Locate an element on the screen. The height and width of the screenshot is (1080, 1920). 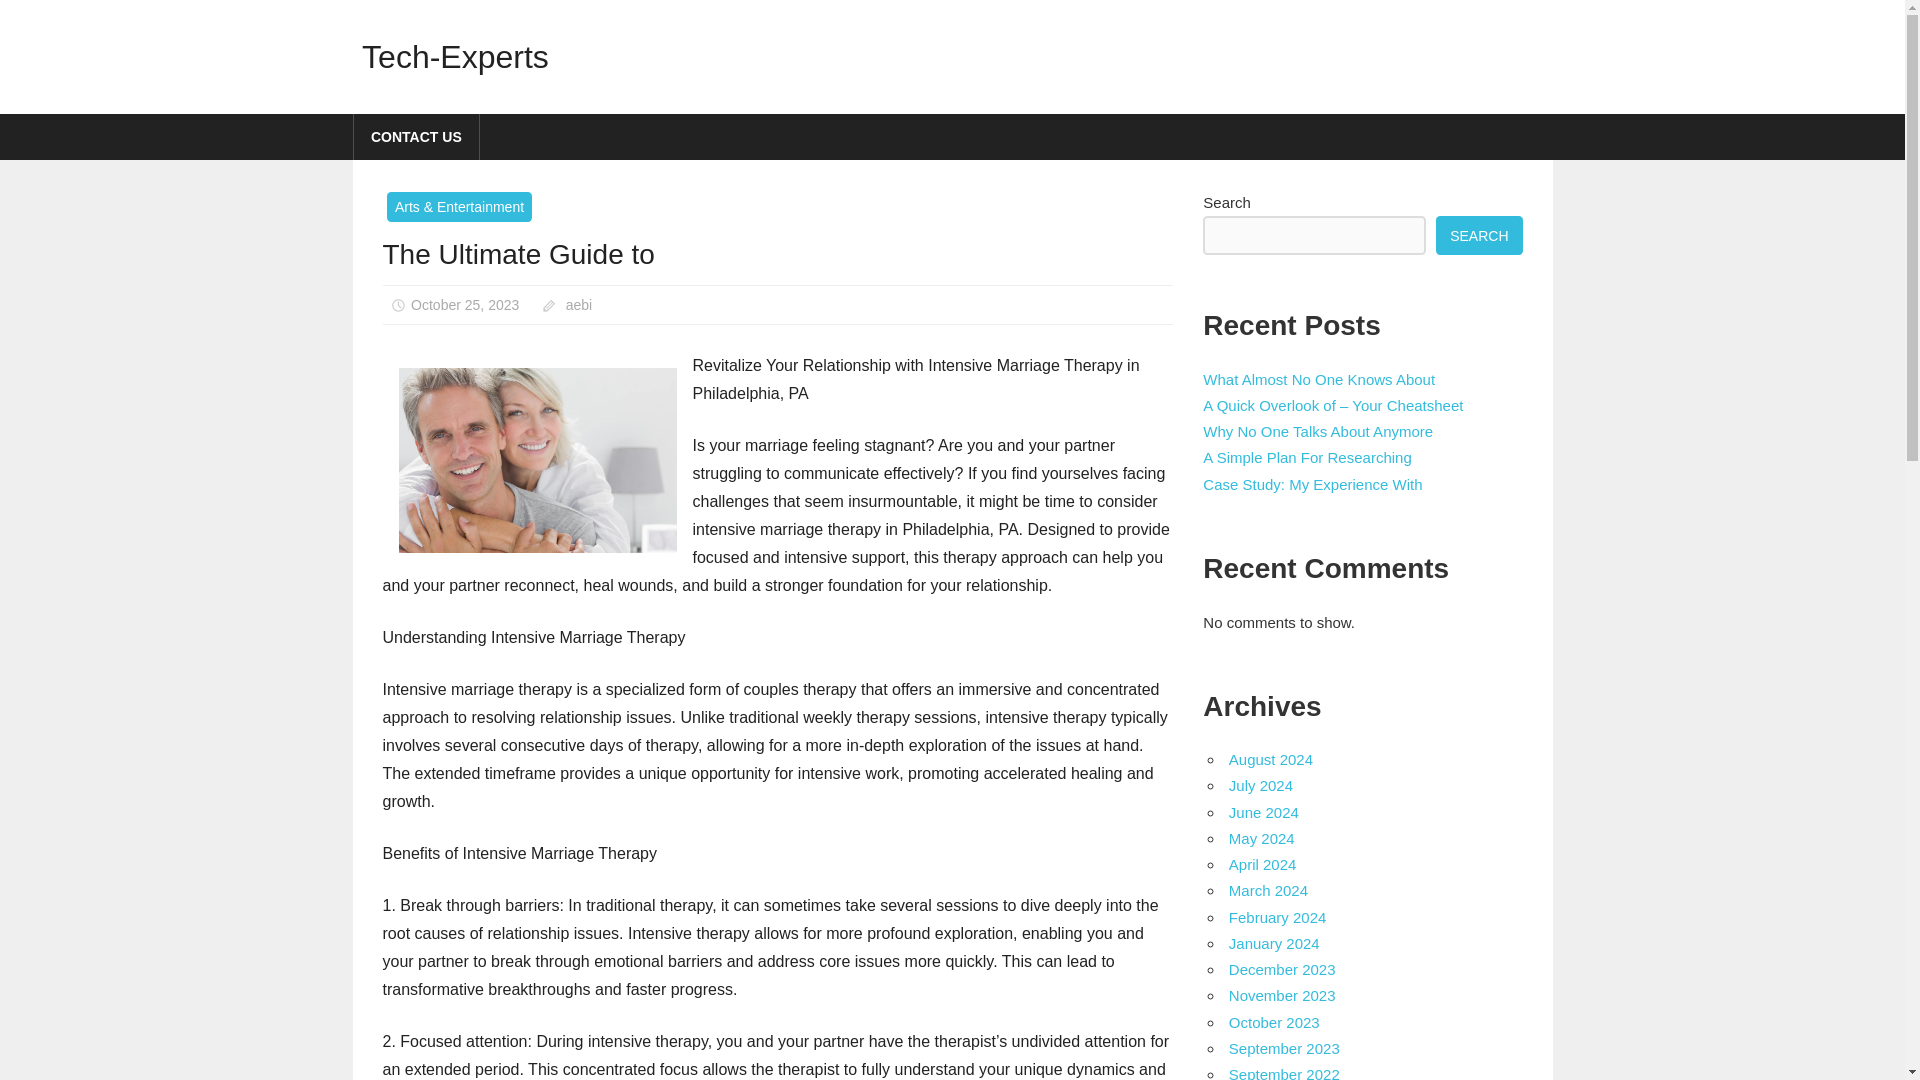
June 2024 is located at coordinates (1264, 812).